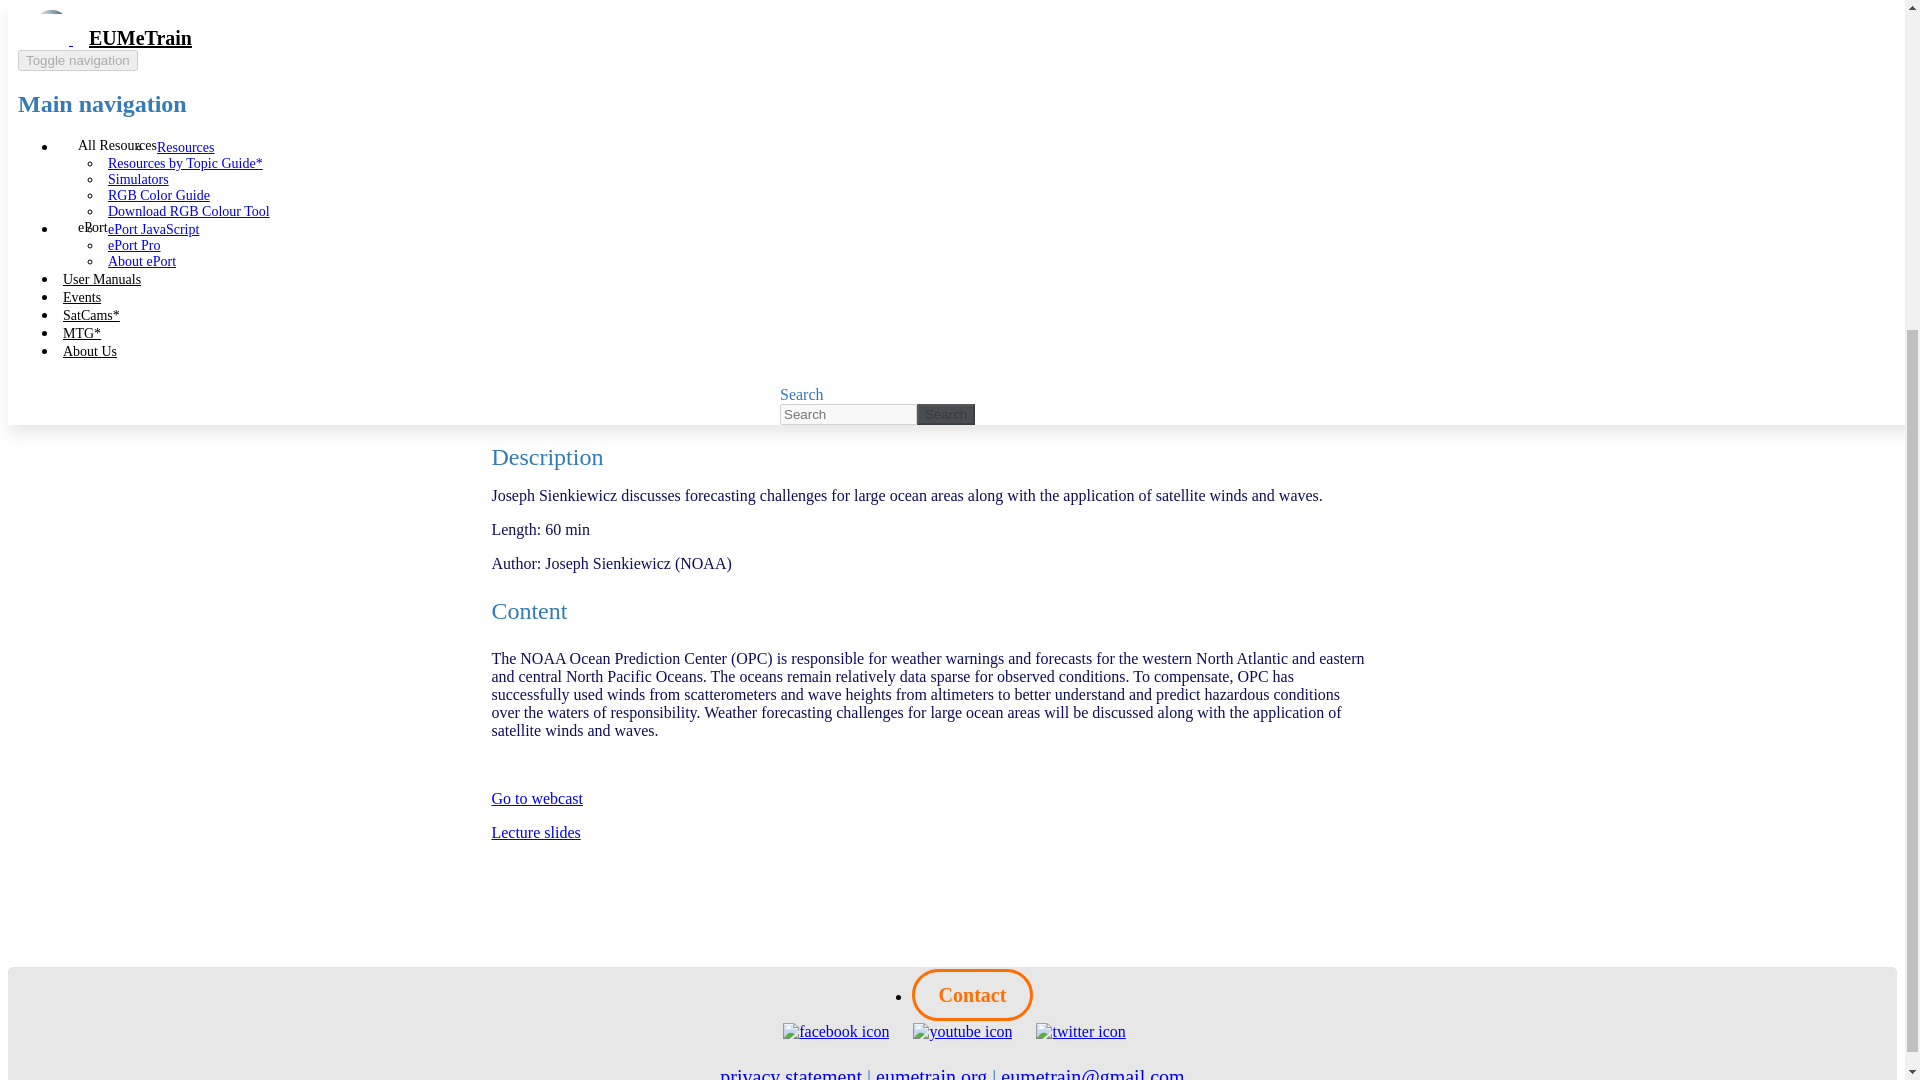 This screenshot has width=1920, height=1080. I want to click on Go to webcast, so click(537, 798).